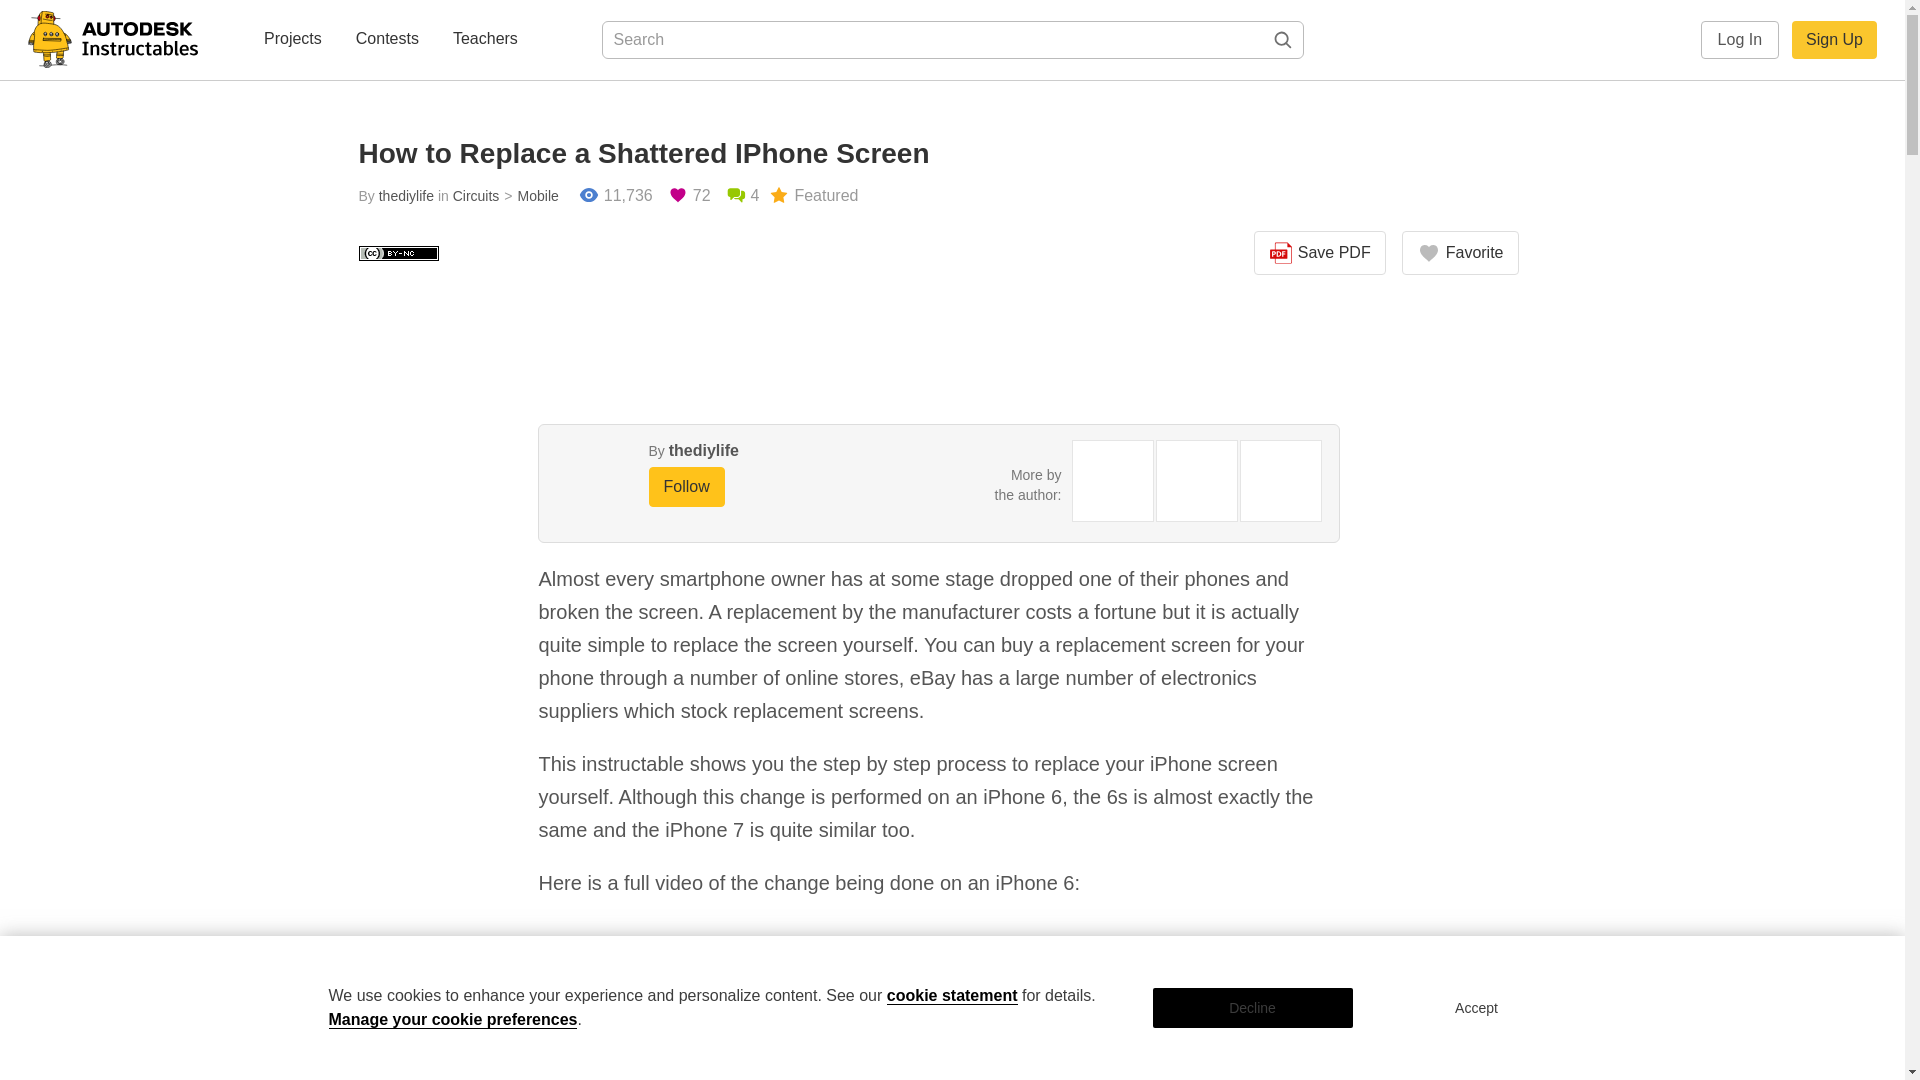 The image size is (1920, 1080). I want to click on Circuits, so click(476, 196).